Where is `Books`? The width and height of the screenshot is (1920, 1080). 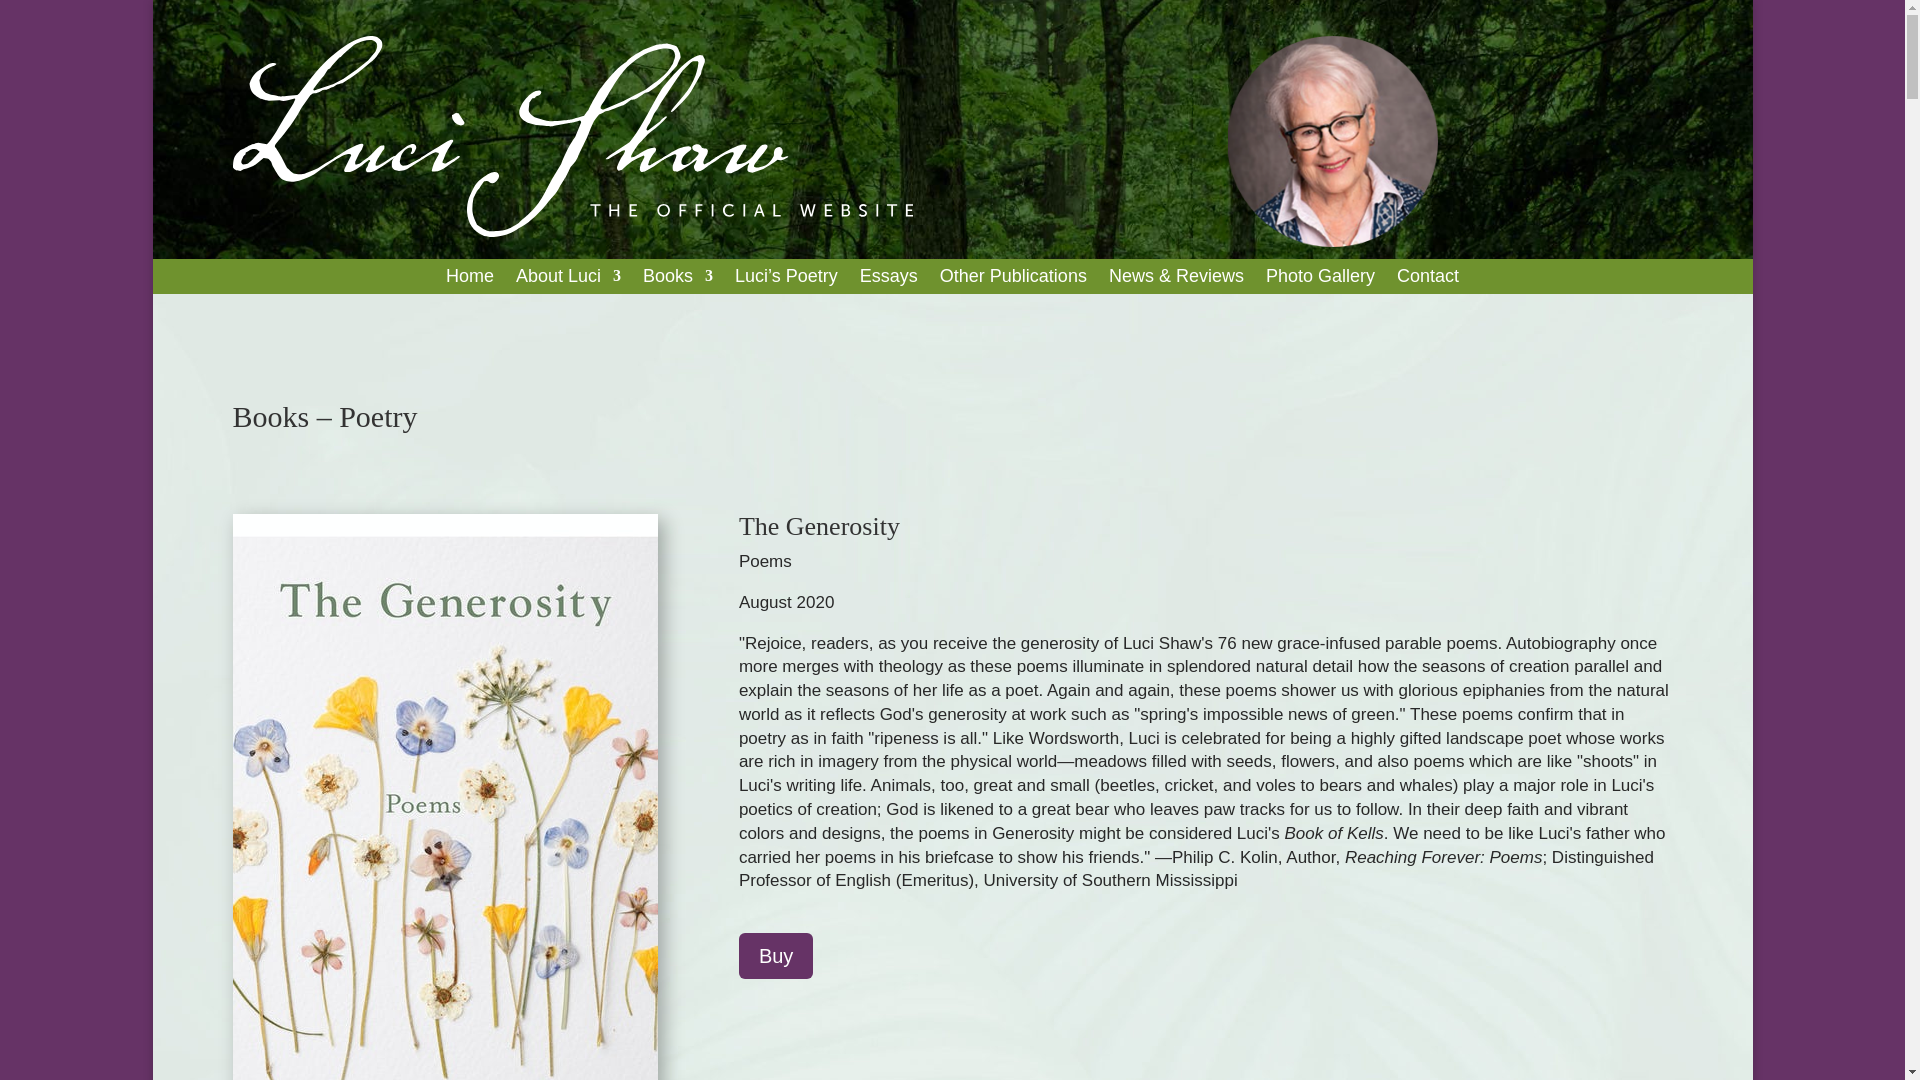
Books is located at coordinates (678, 279).